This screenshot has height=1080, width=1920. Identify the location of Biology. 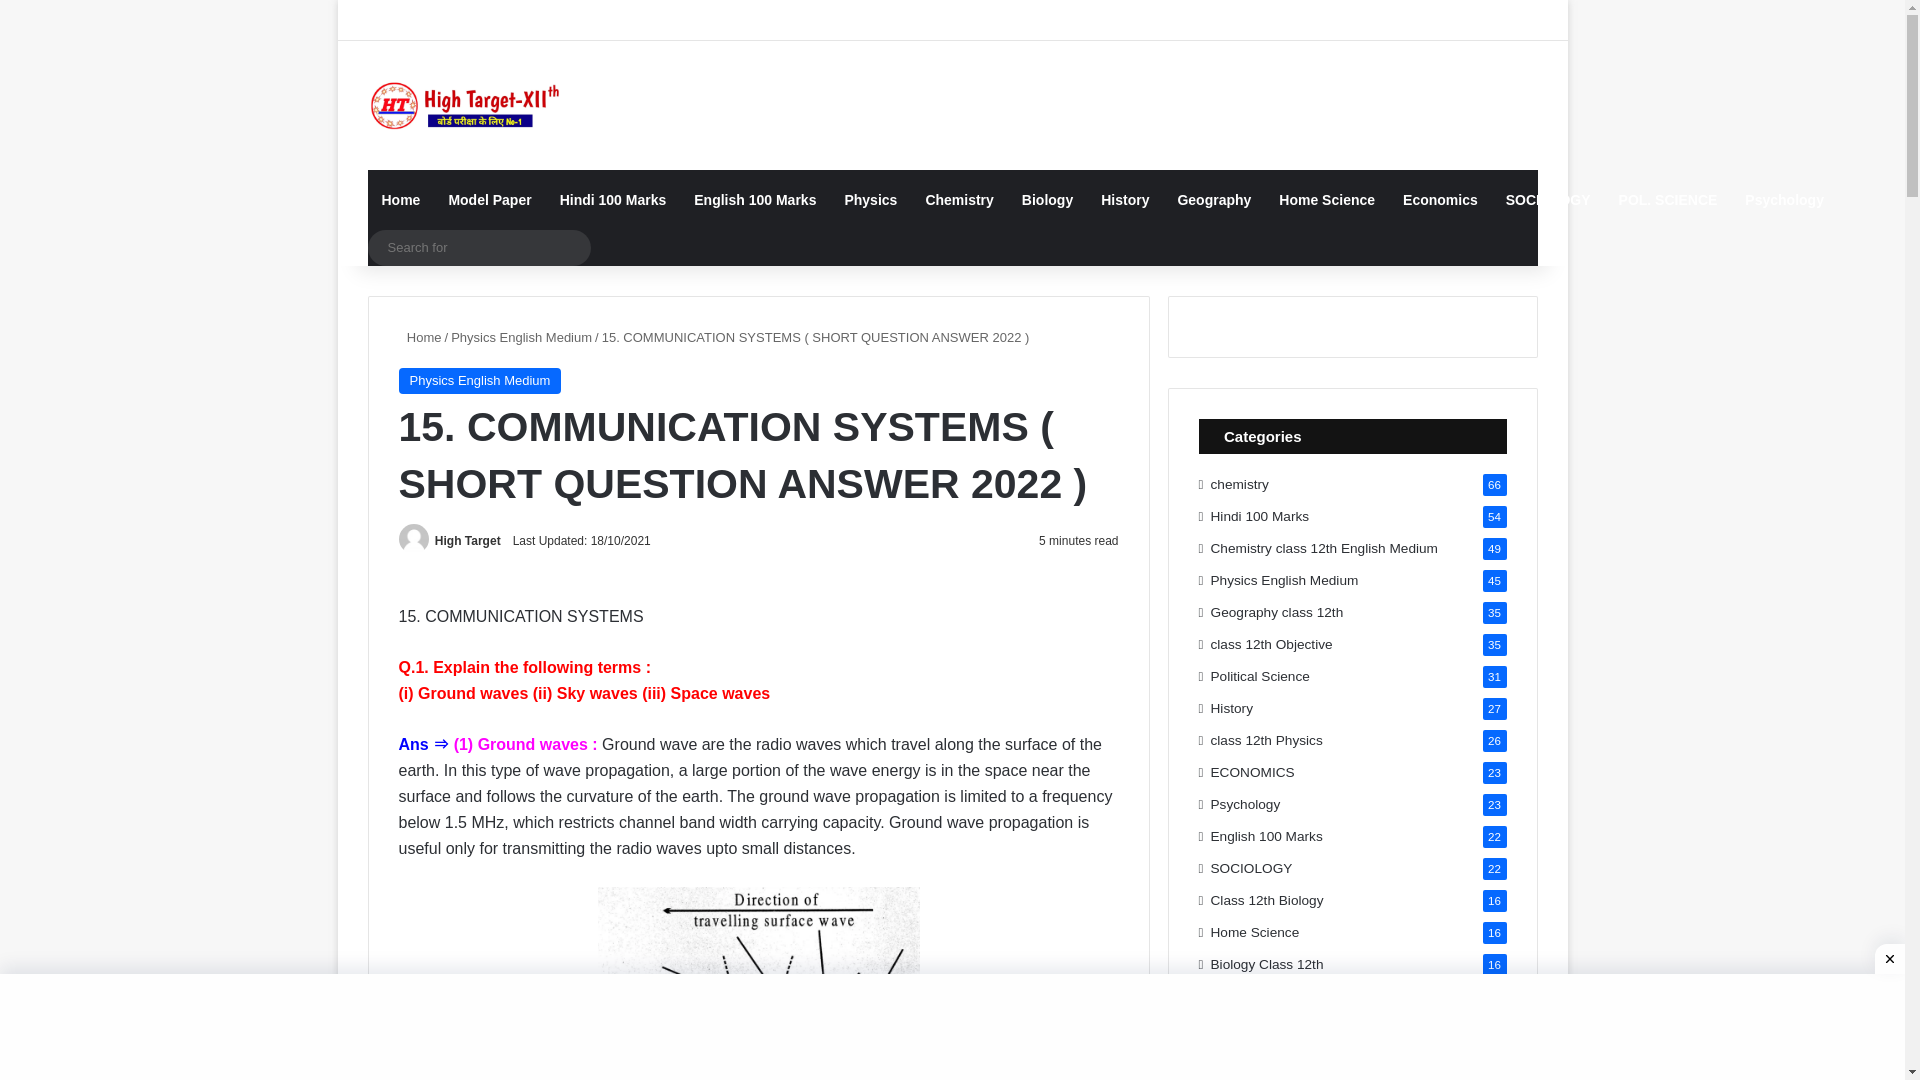
(1047, 200).